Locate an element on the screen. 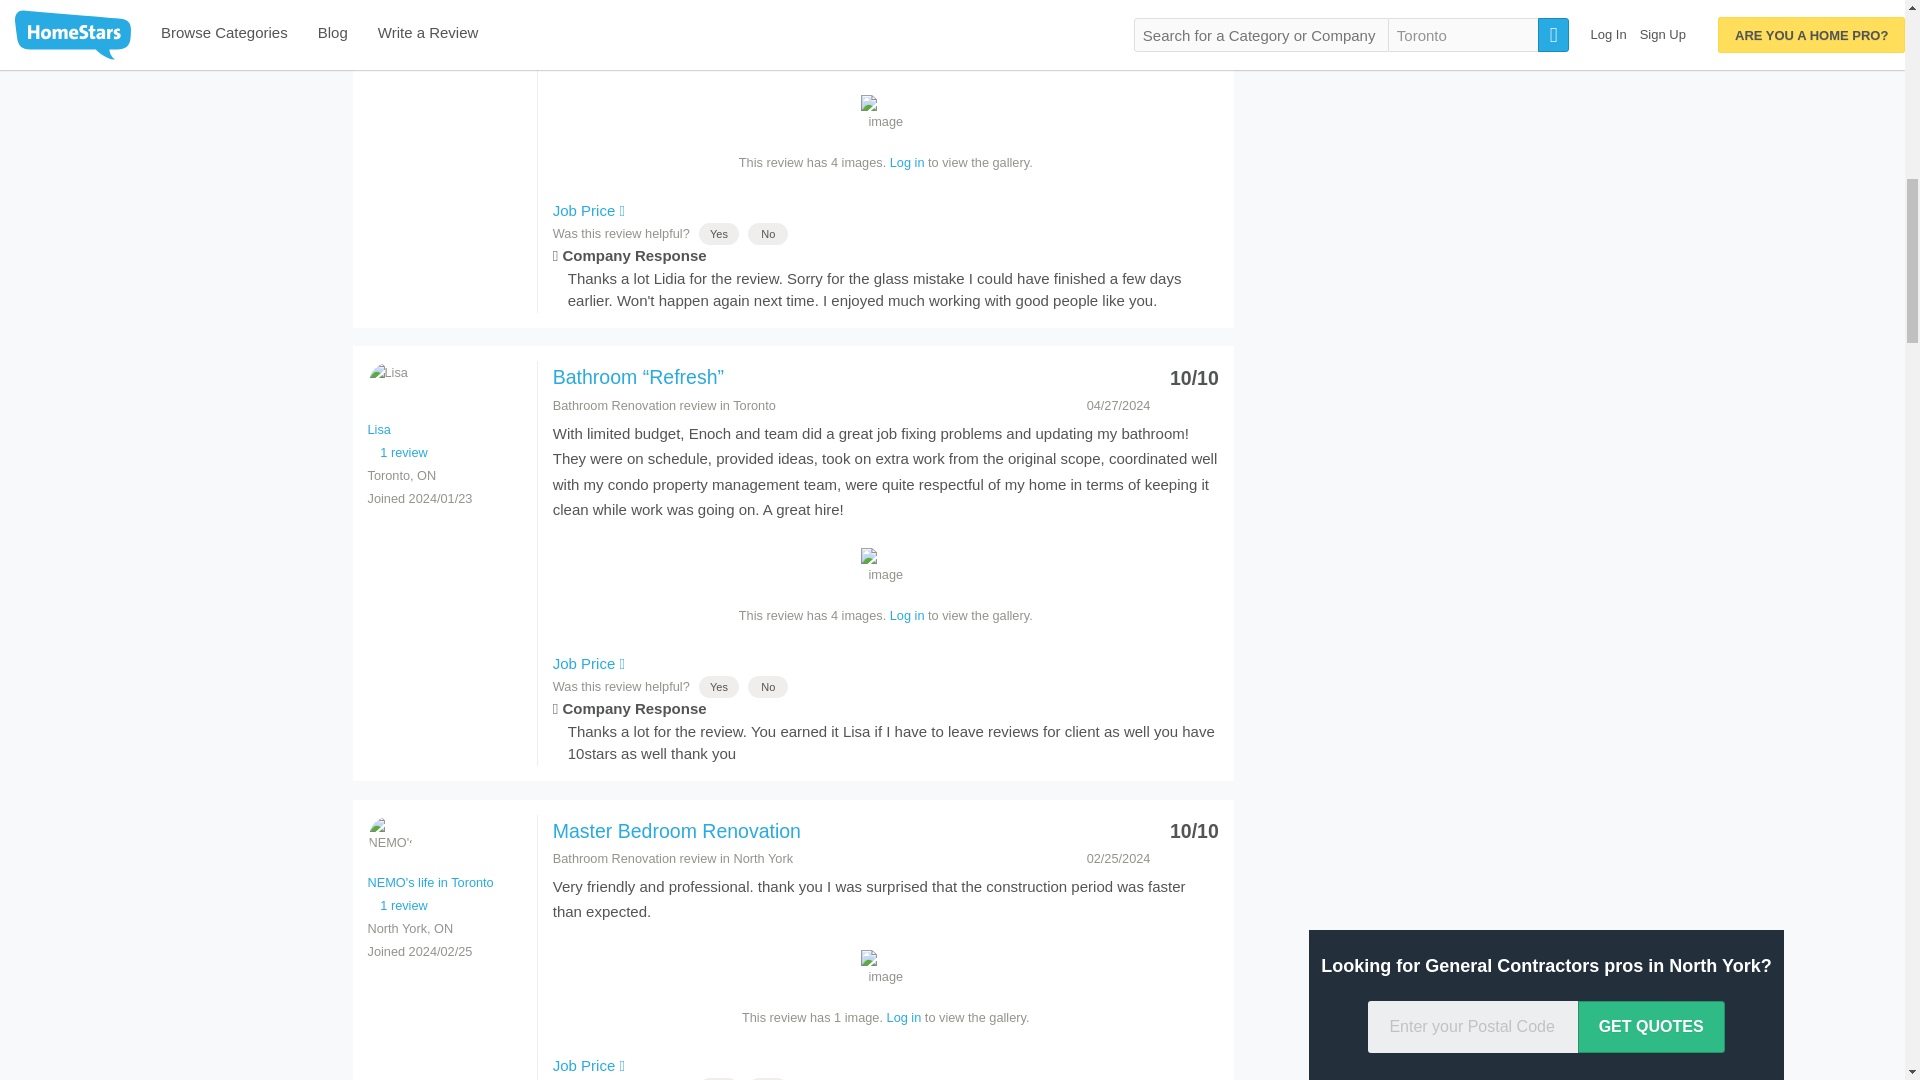  No is located at coordinates (768, 687).